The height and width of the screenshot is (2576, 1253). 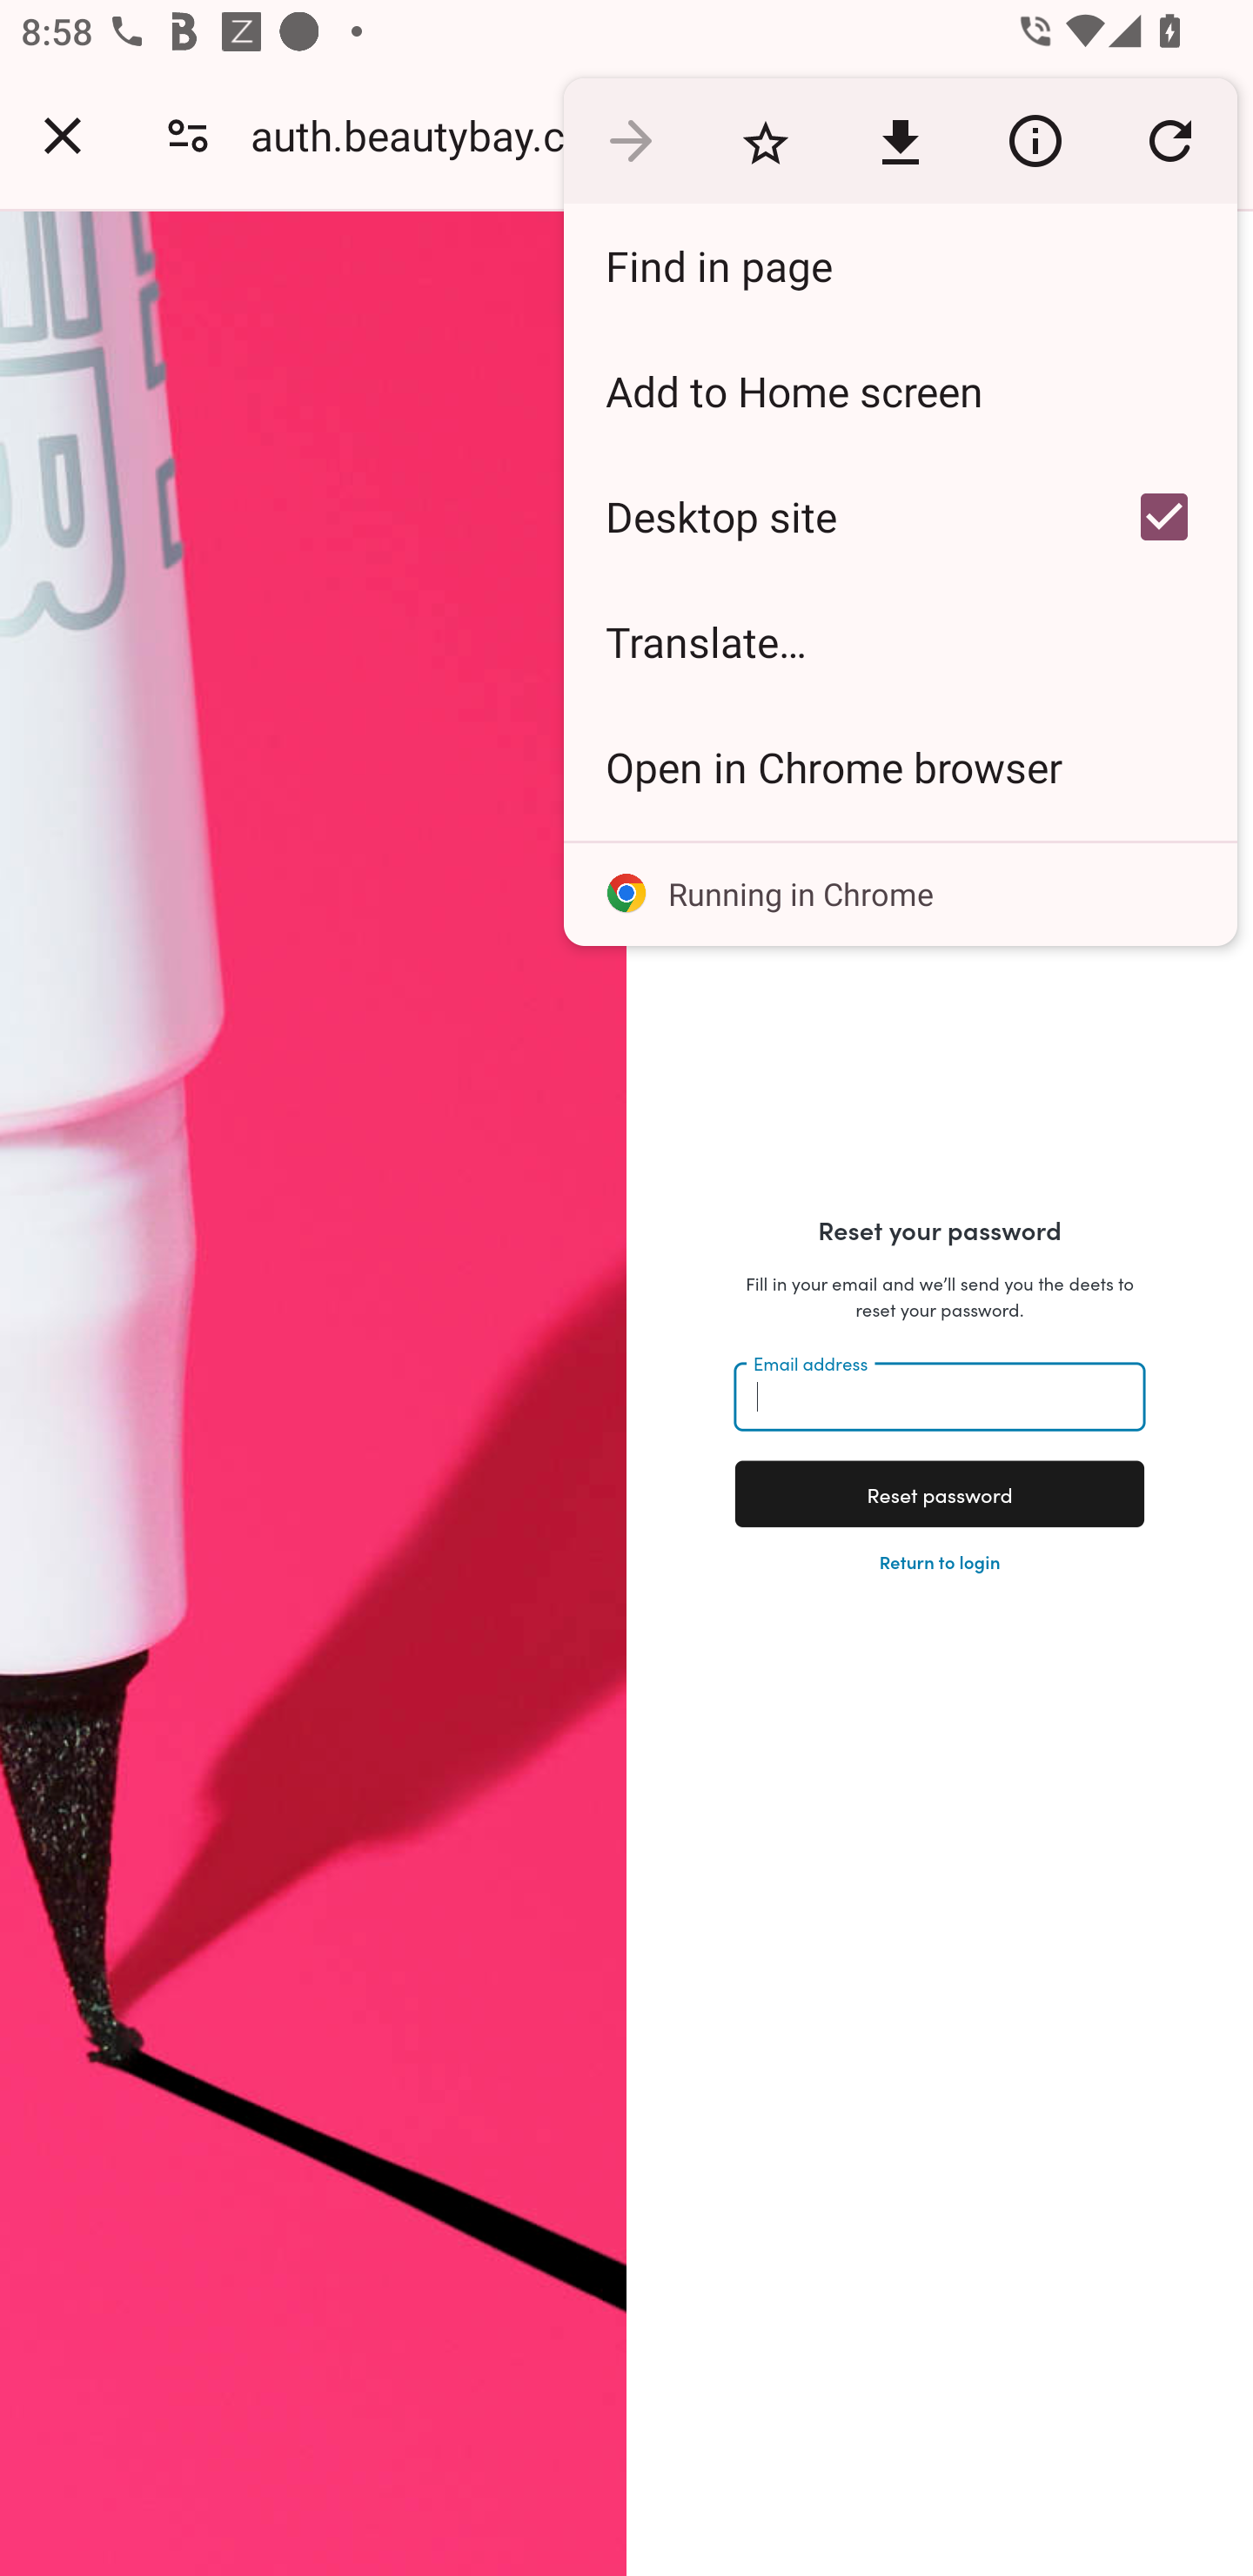 I want to click on Open in Chrome browser, so click(x=901, y=768).